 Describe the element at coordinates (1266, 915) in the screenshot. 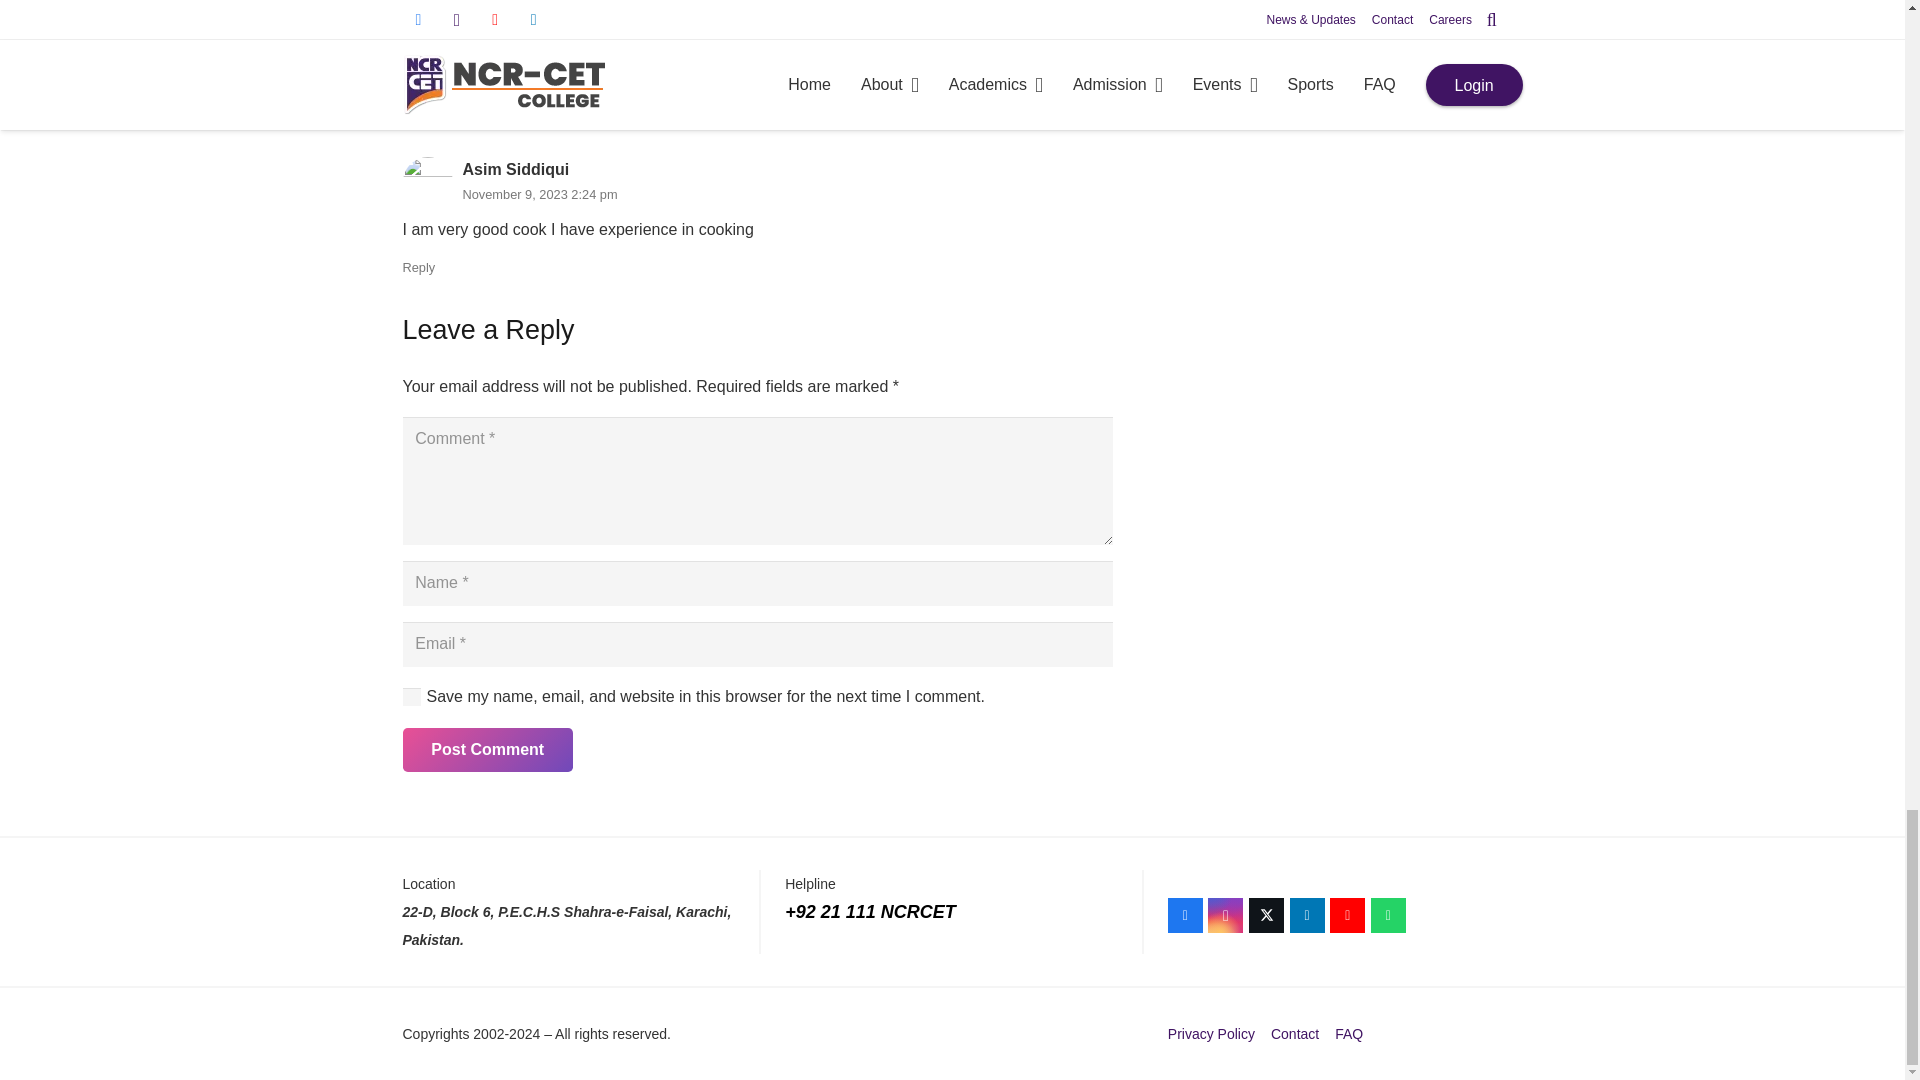

I see `Twitter` at that location.